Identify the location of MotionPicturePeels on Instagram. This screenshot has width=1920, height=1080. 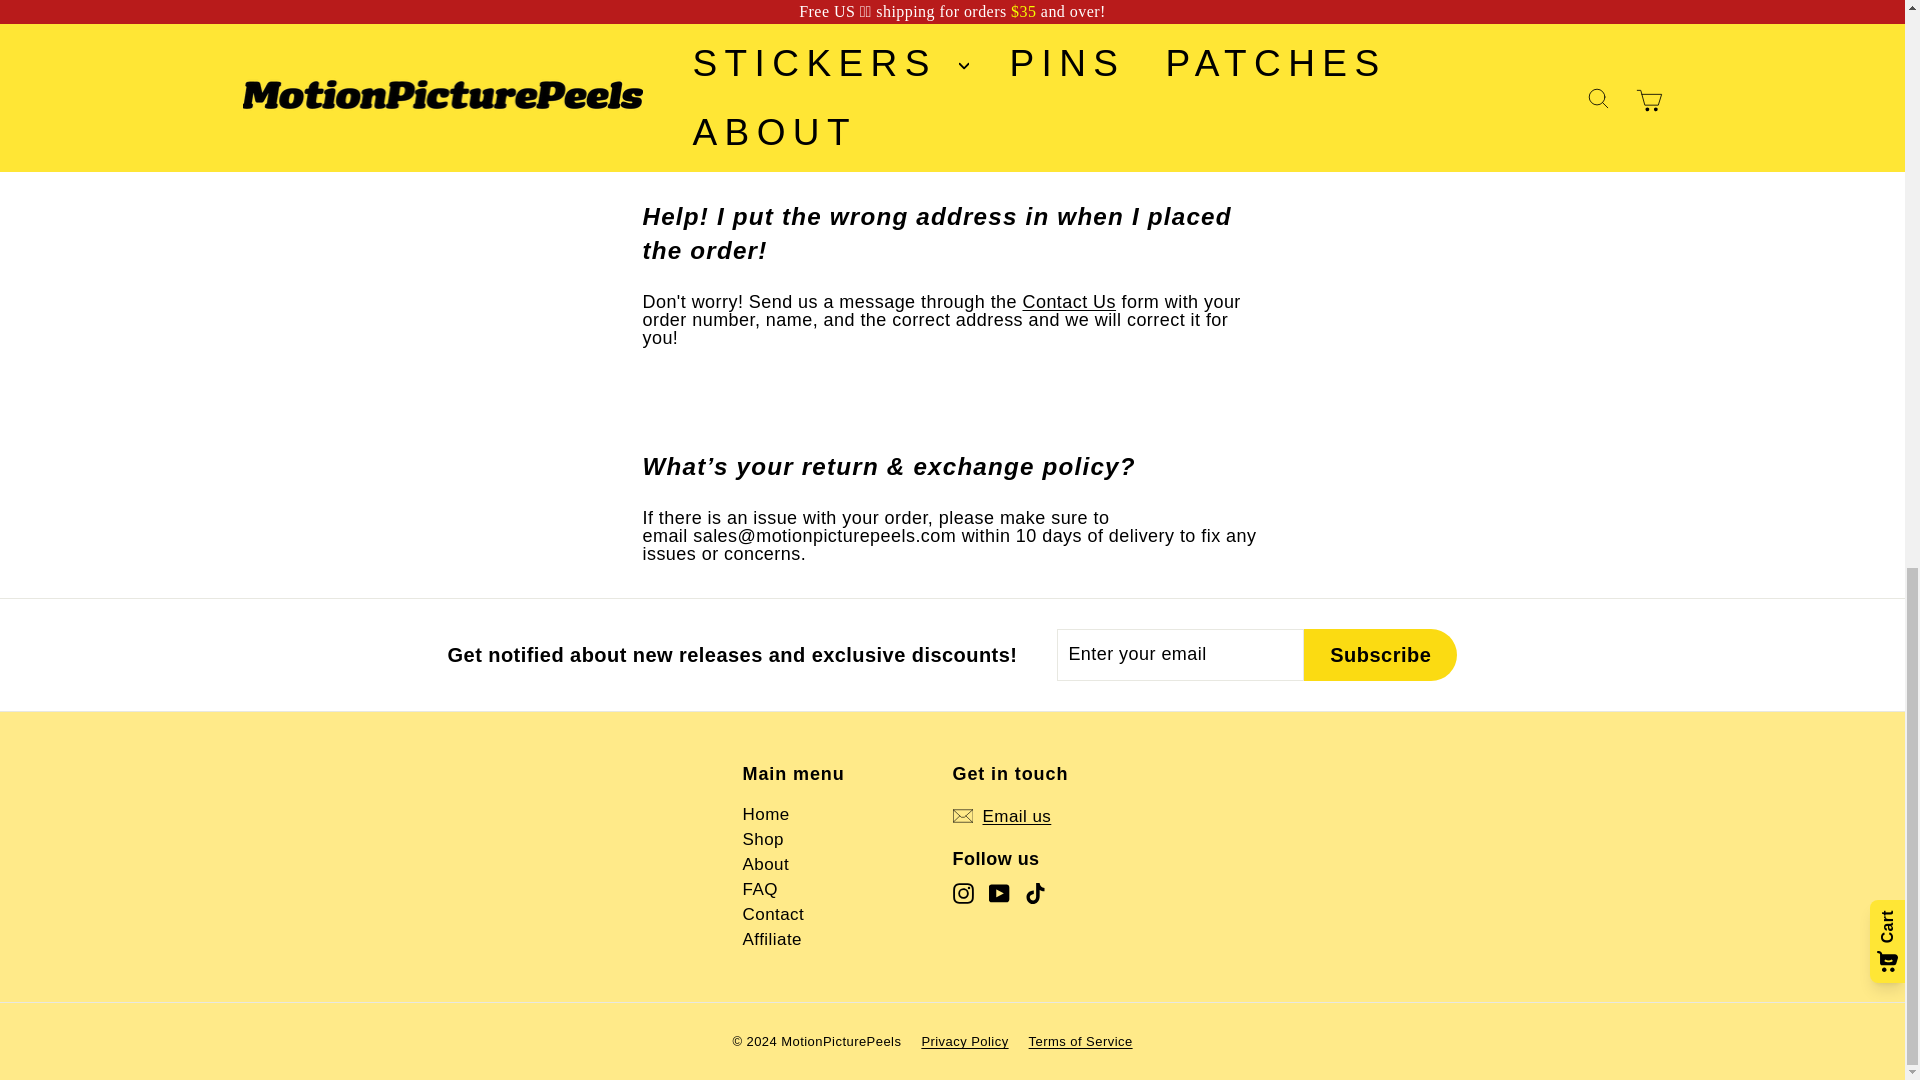
(962, 893).